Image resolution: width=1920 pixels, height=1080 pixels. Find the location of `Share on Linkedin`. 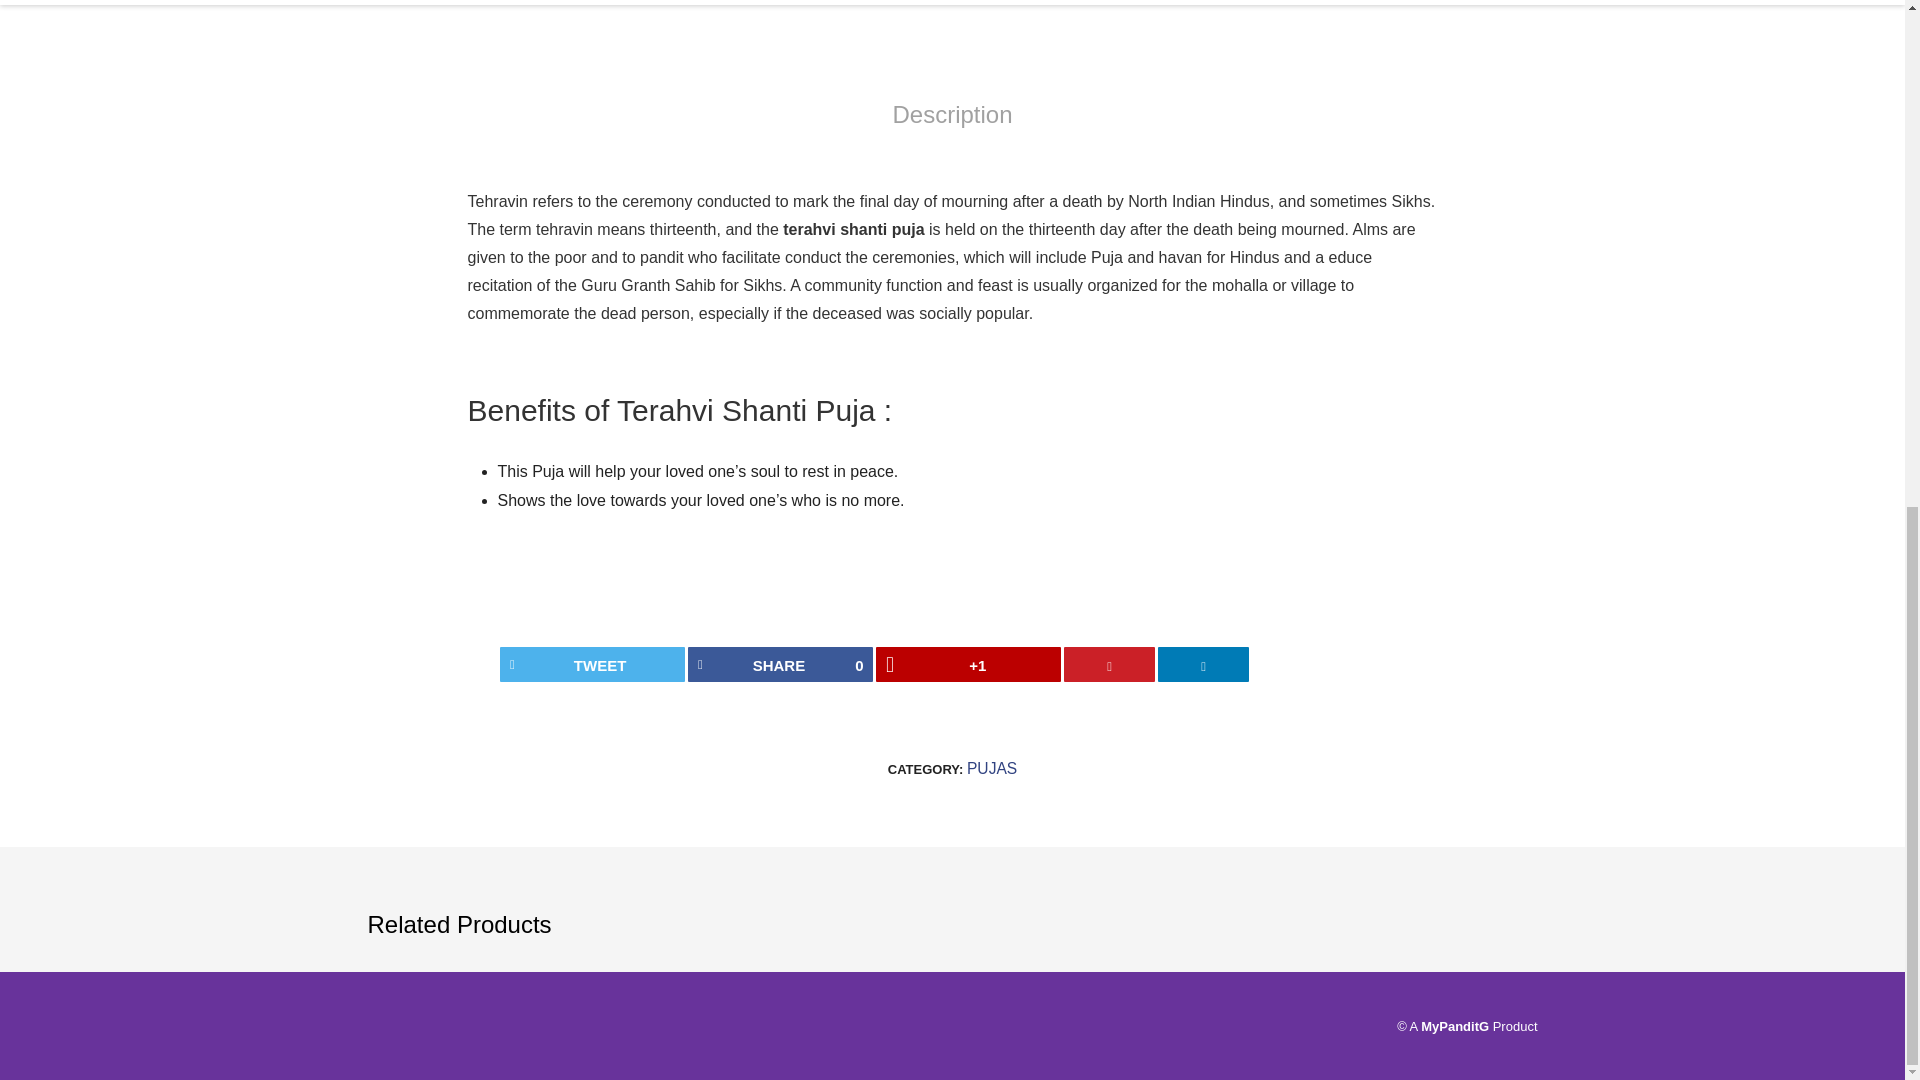

Share on Linkedin is located at coordinates (1203, 664).